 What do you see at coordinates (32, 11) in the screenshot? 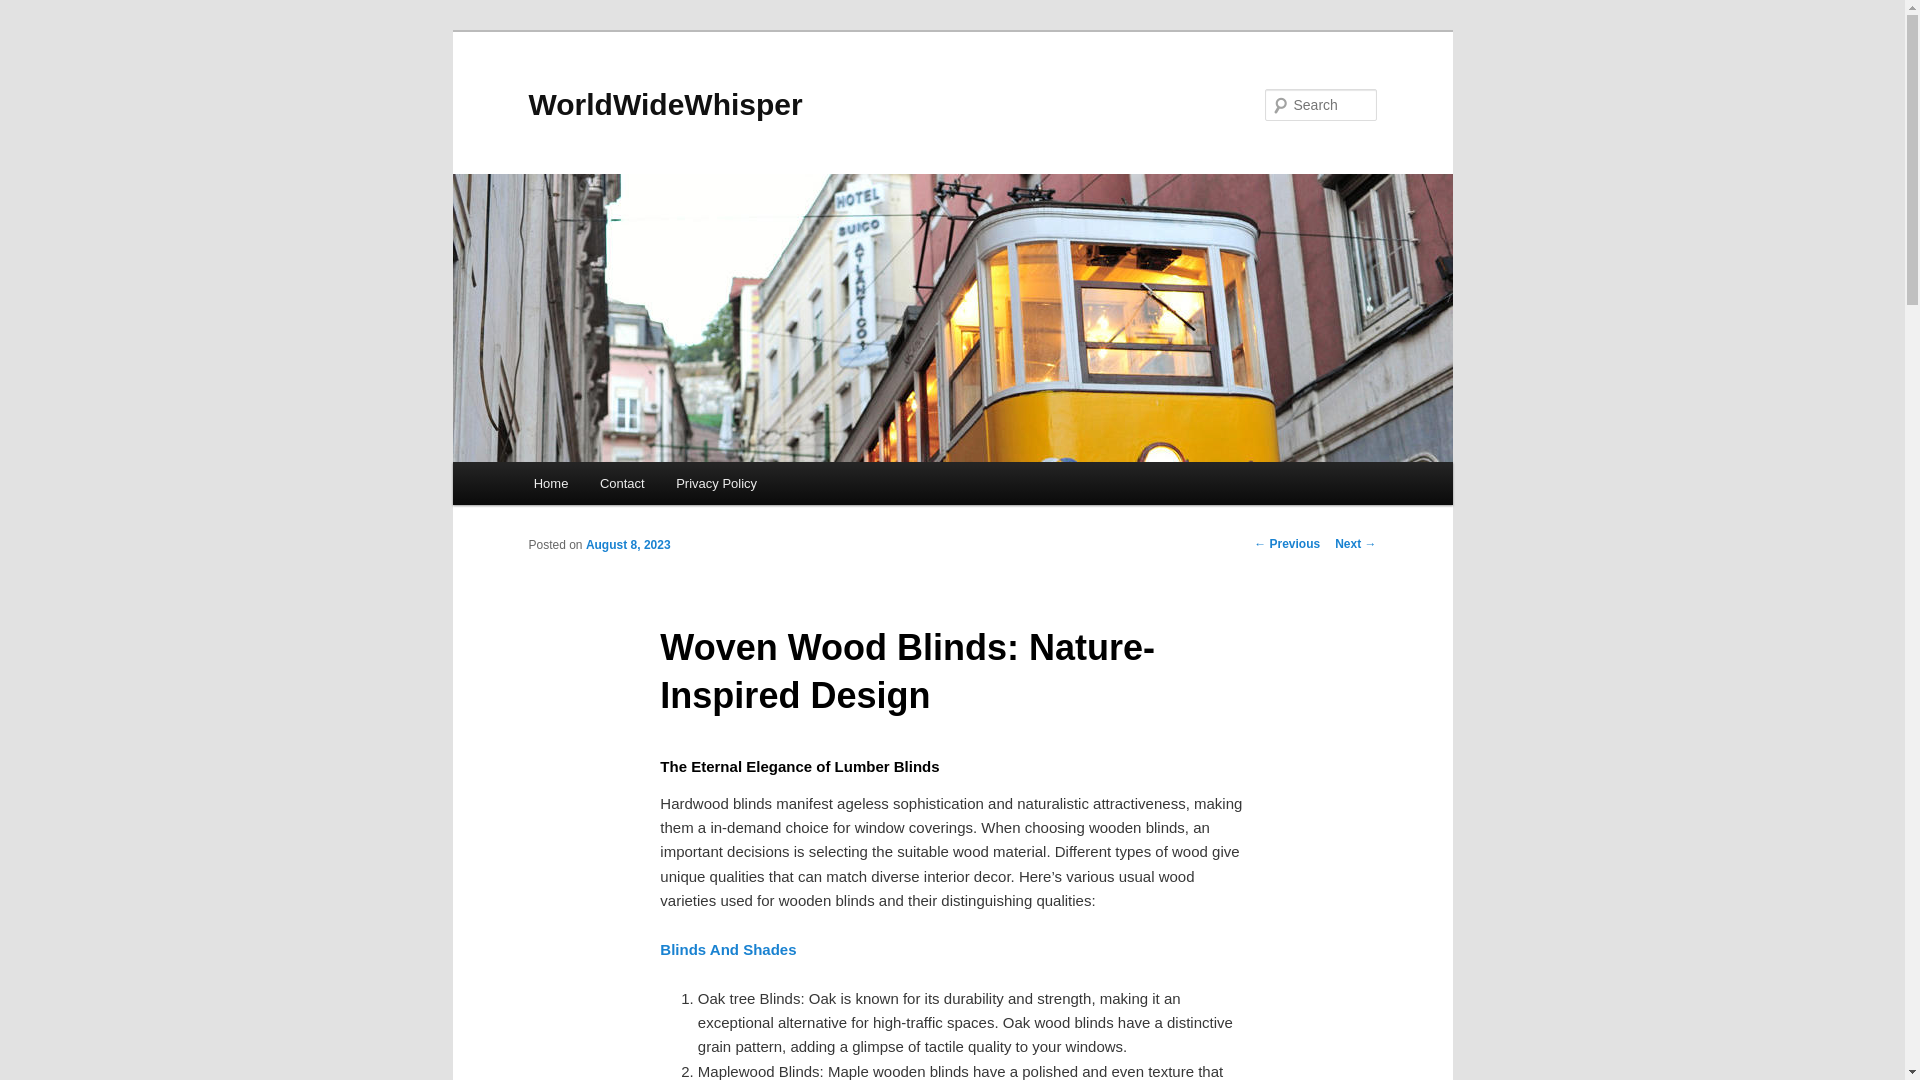
I see `Search` at bounding box center [32, 11].